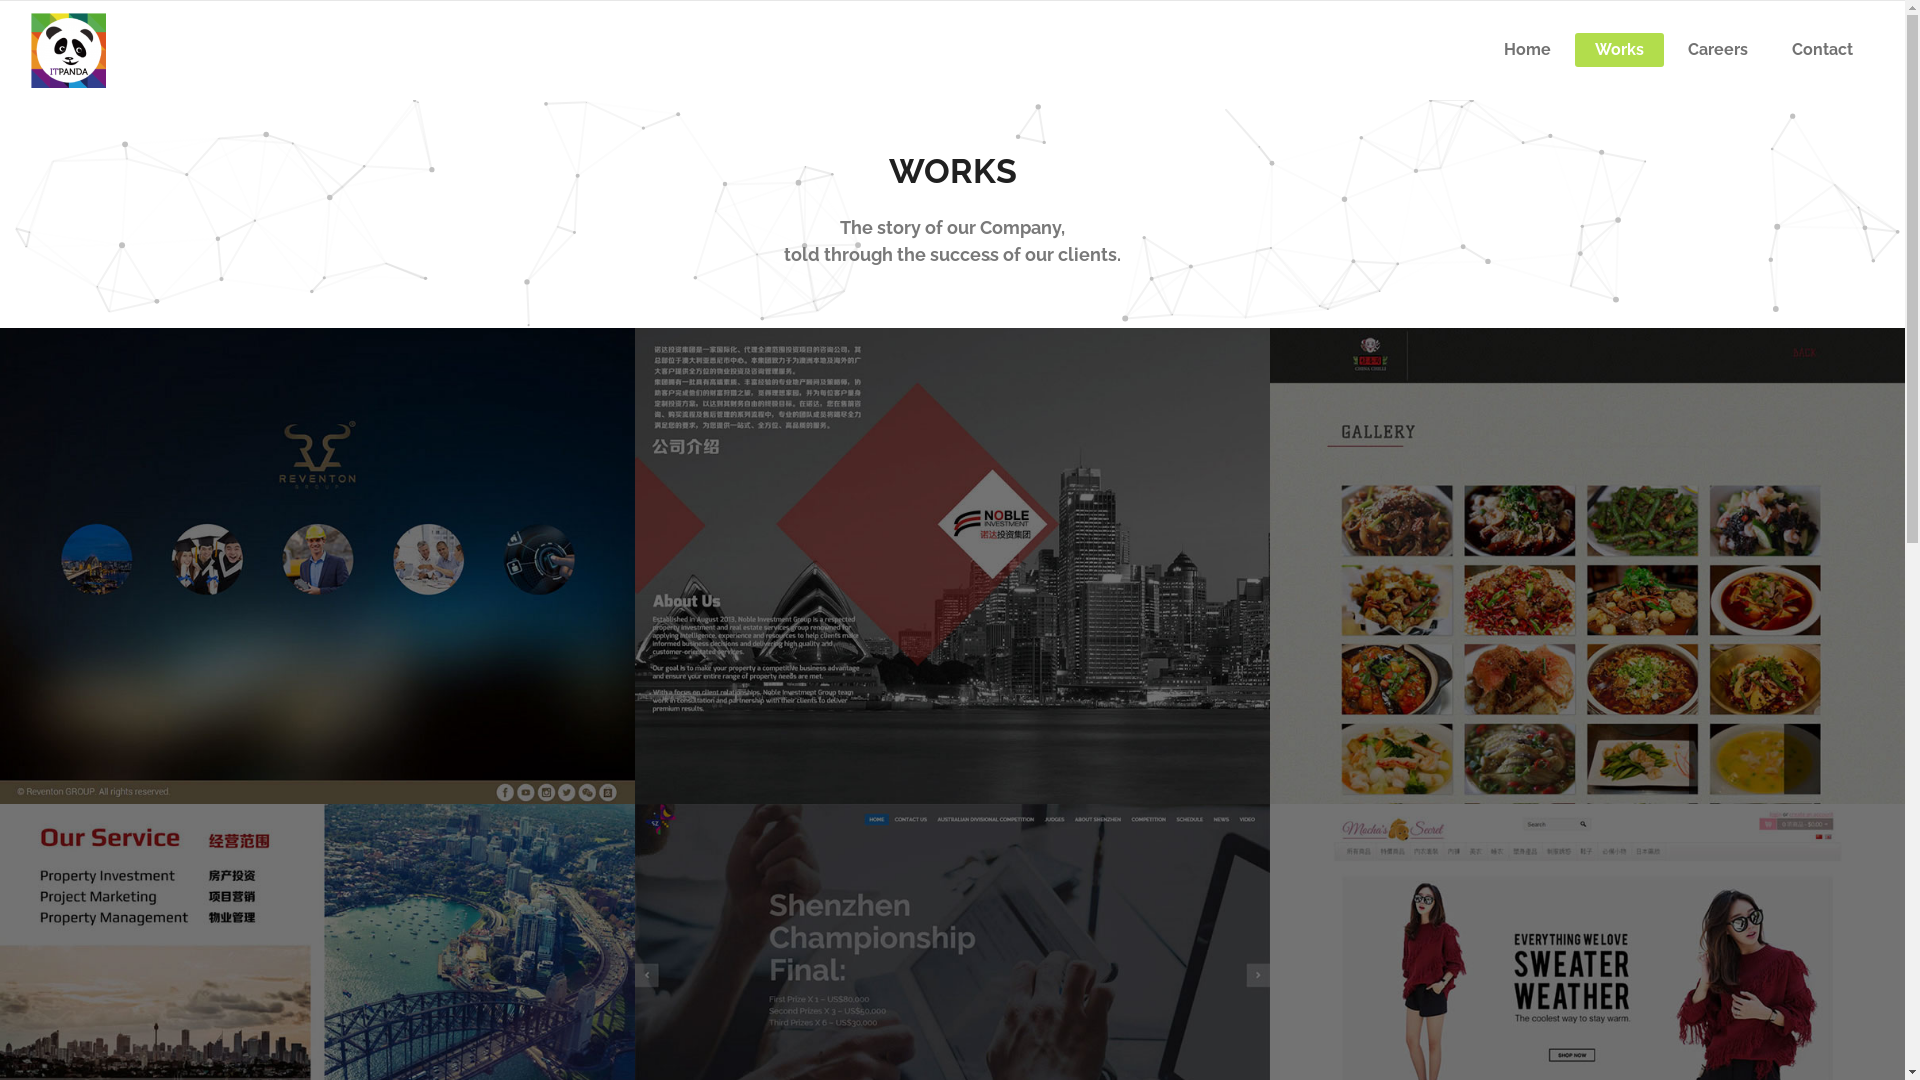 The width and height of the screenshot is (1920, 1080). I want to click on Home, so click(1528, 50).